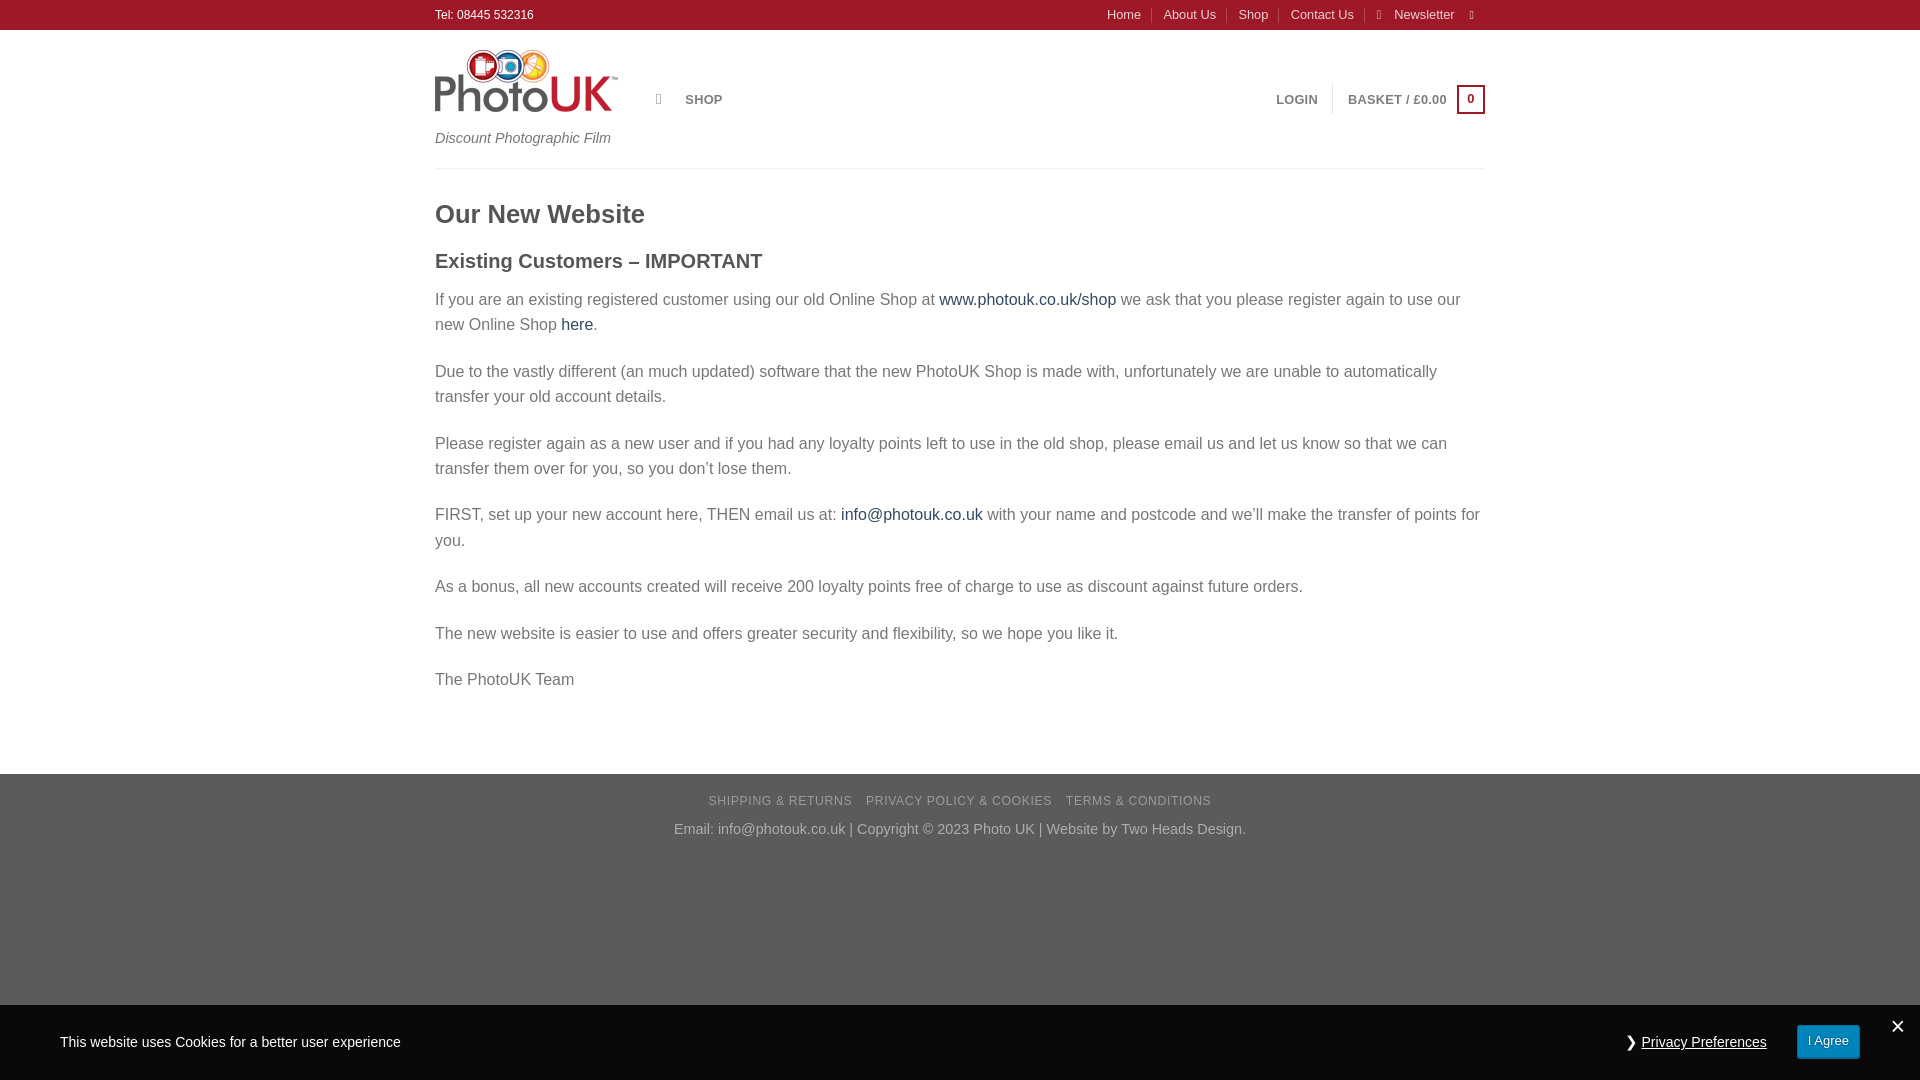 This screenshot has height=1080, width=1920. I want to click on Contact Us, so click(1322, 15).